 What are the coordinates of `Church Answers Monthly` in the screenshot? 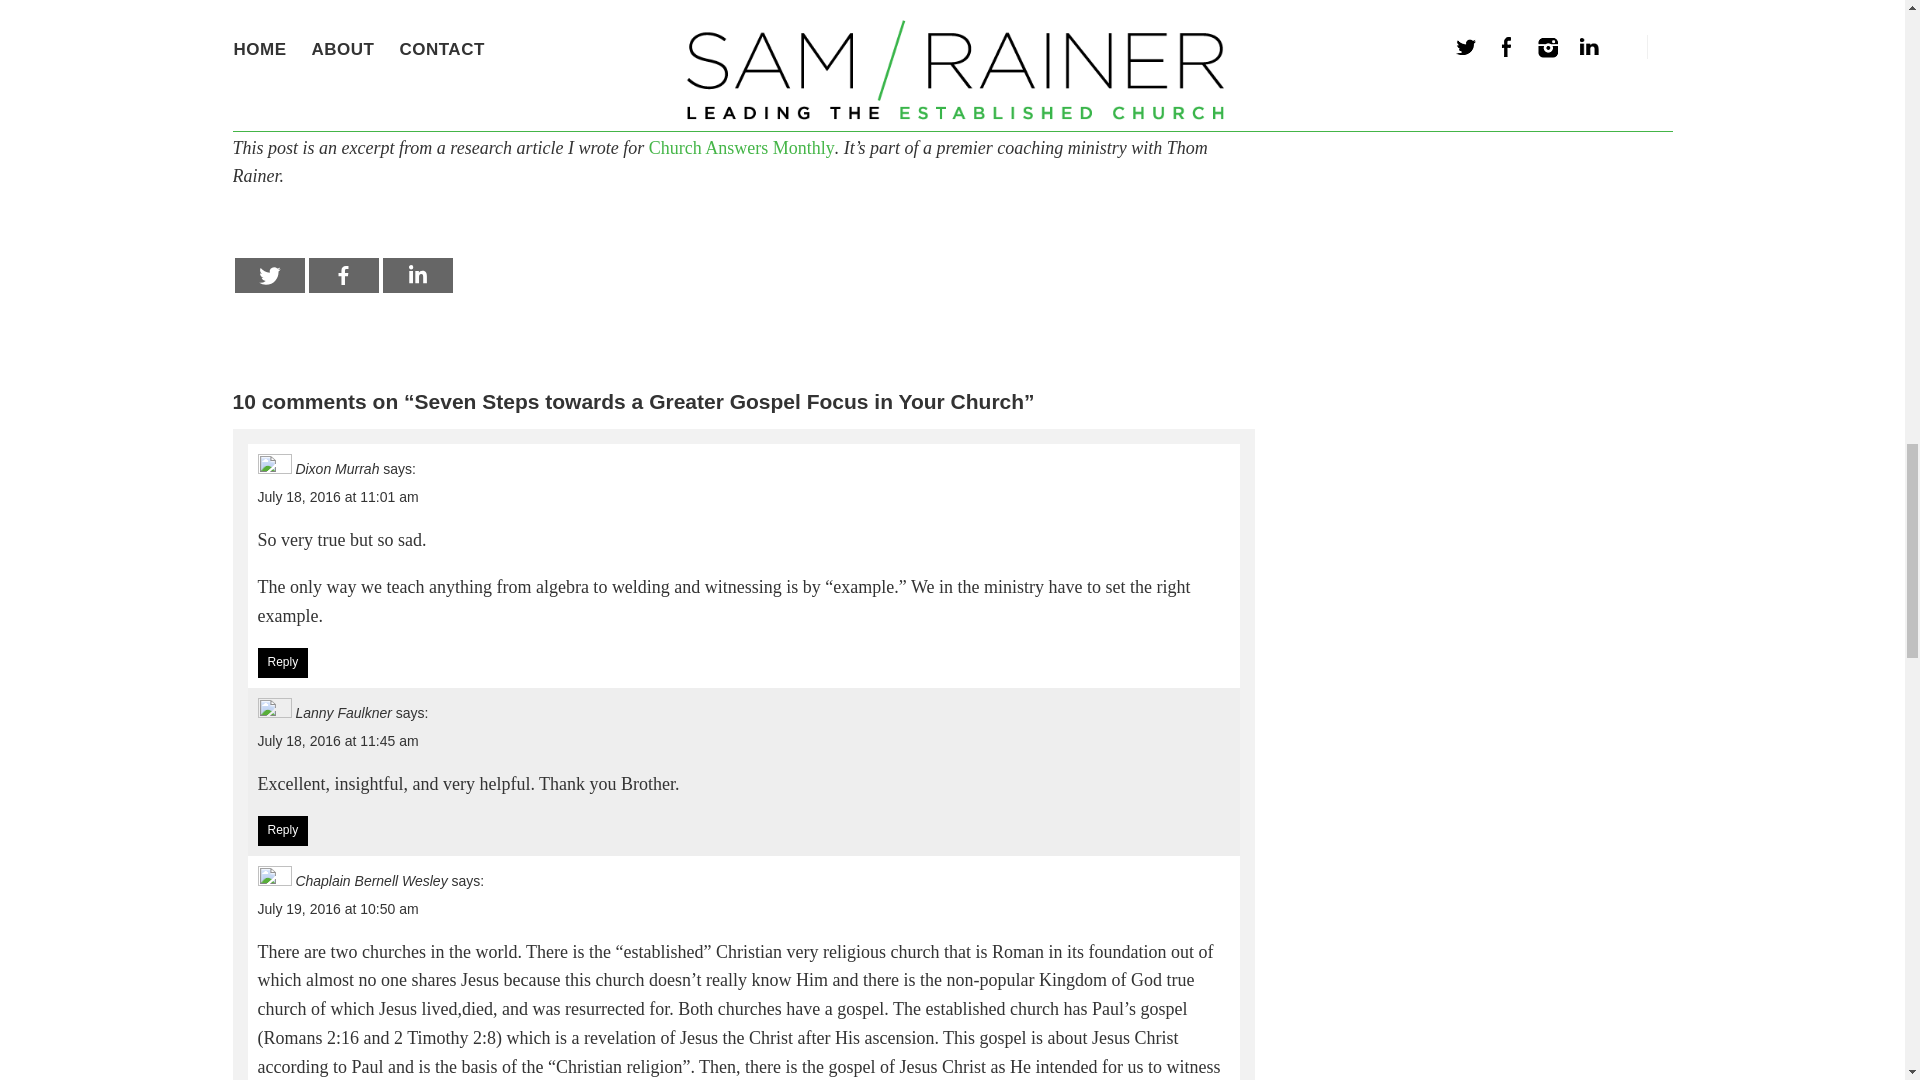 It's located at (742, 148).